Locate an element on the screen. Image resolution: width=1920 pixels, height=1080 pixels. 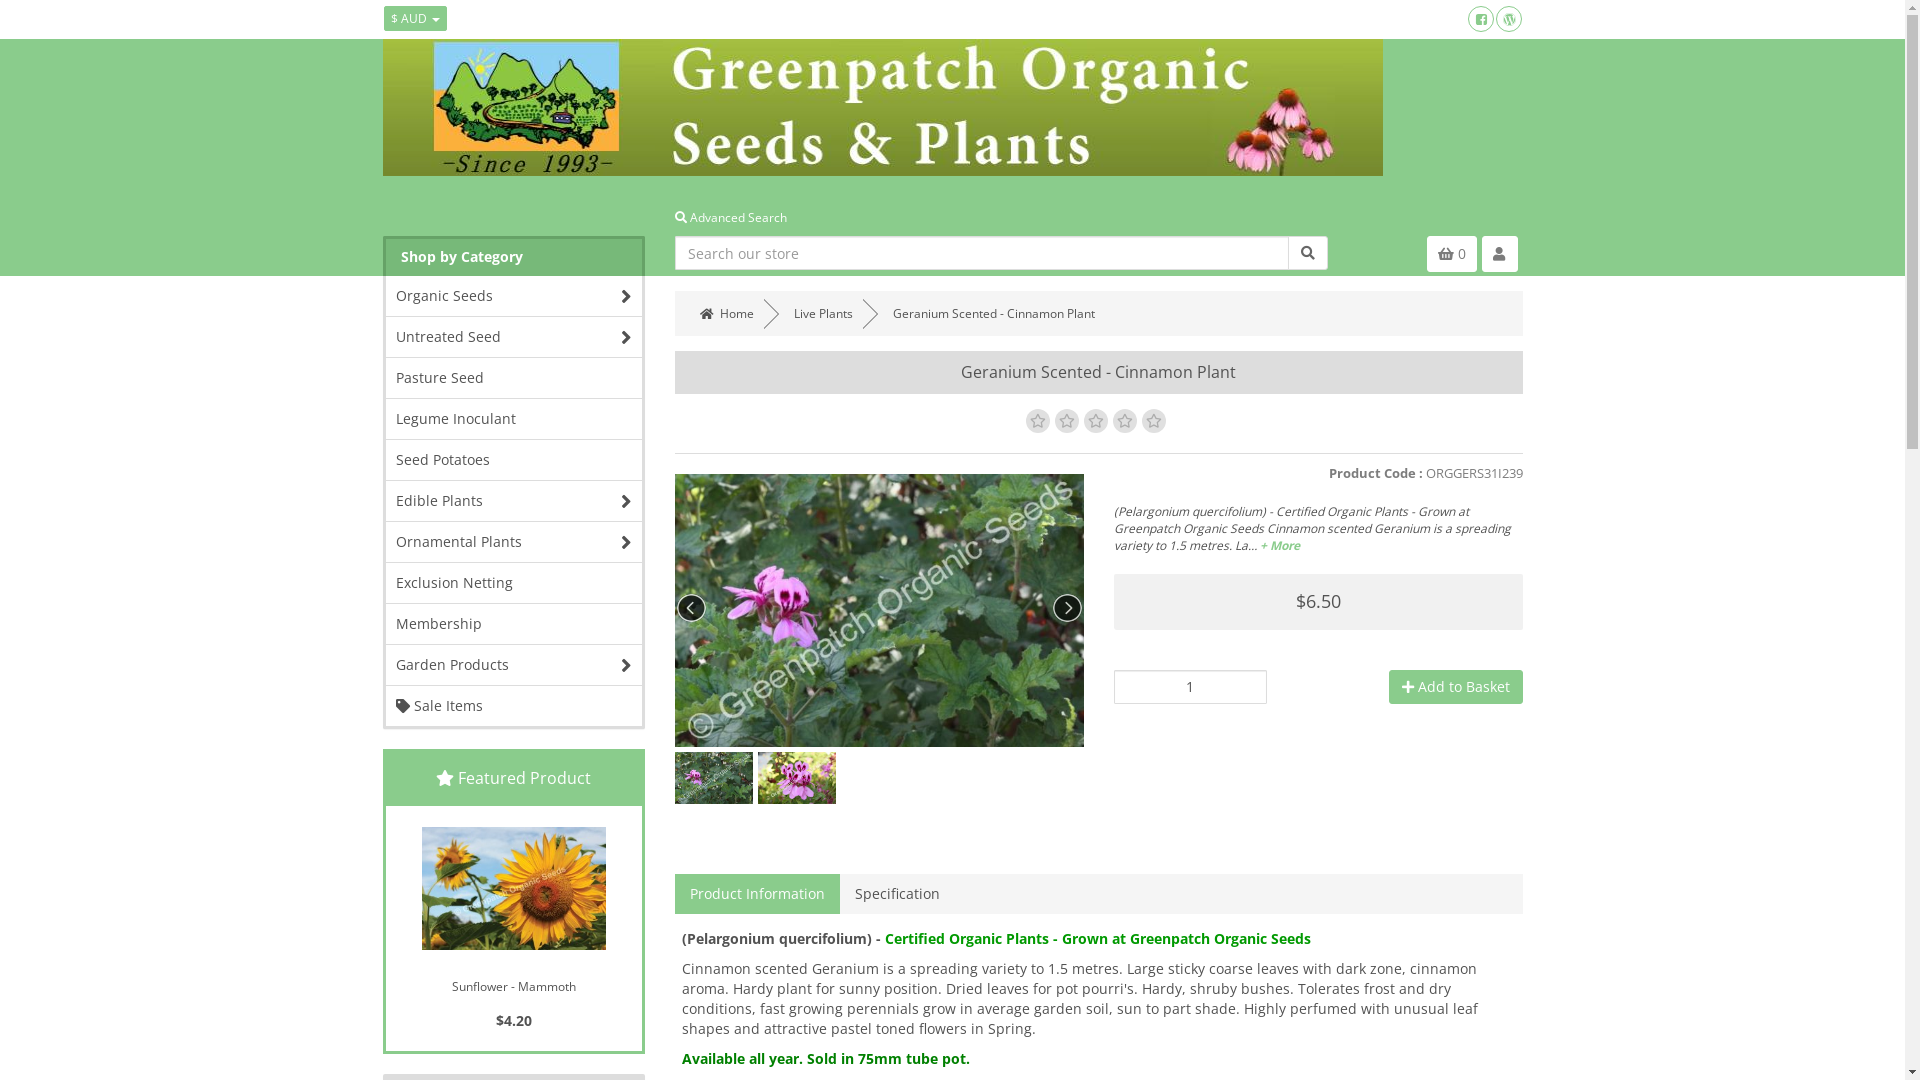
Click to enlarge is located at coordinates (880, 608).